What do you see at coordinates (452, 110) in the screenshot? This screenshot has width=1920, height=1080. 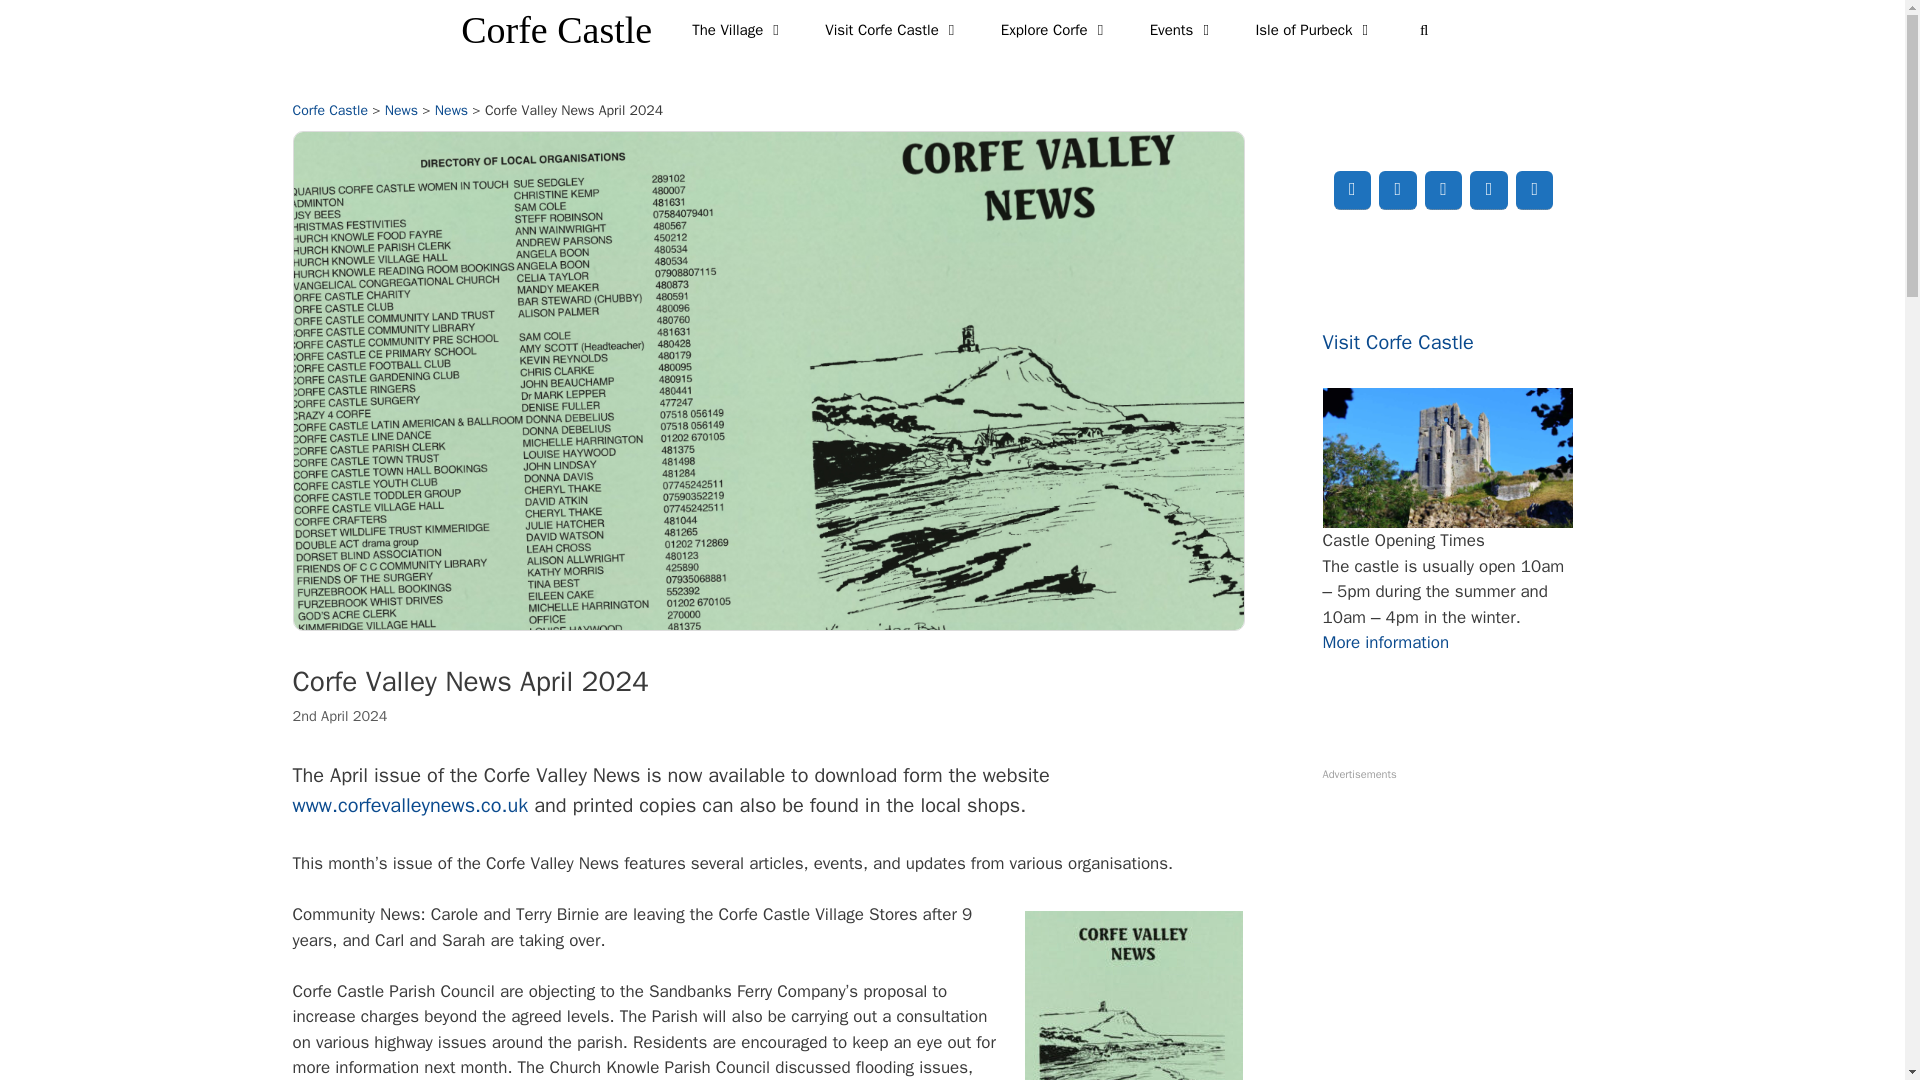 I see `Go to the News Category archives.` at bounding box center [452, 110].